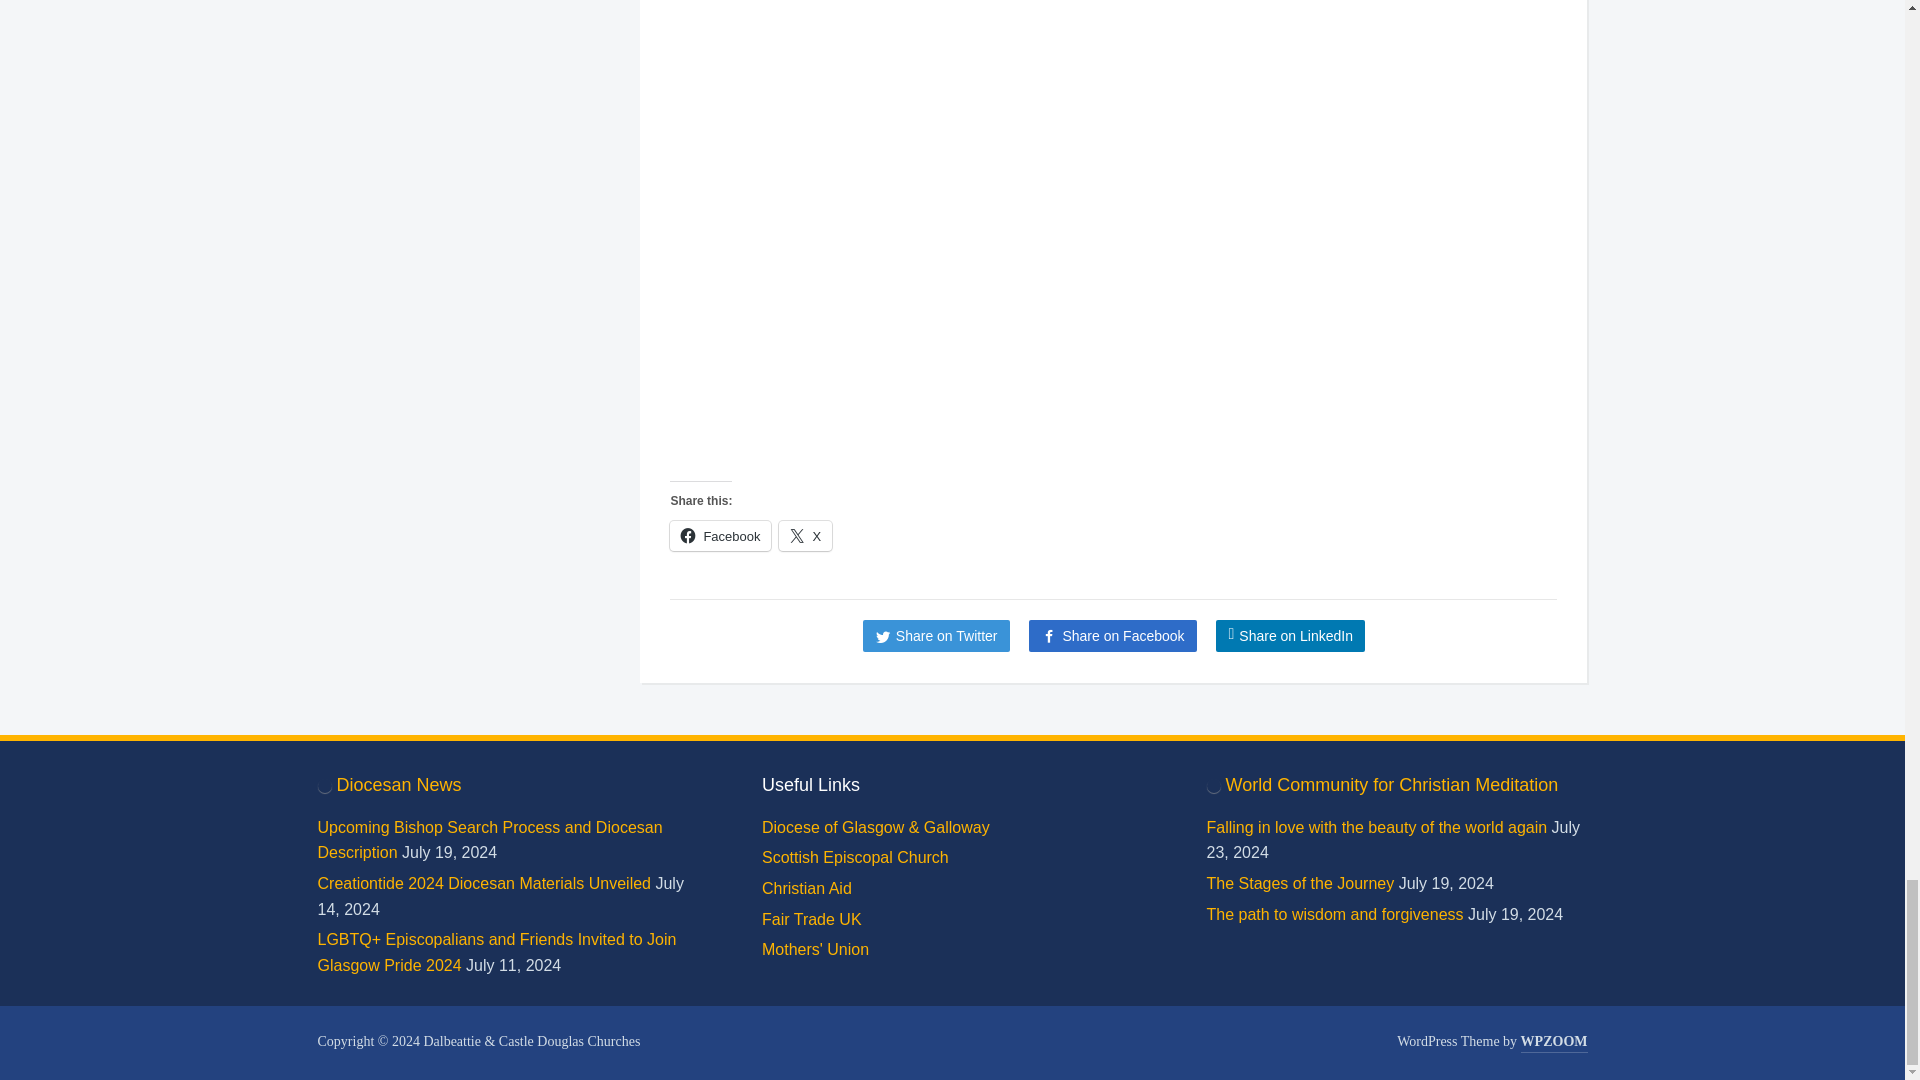  What do you see at coordinates (720, 535) in the screenshot?
I see `Click to share on Facebook` at bounding box center [720, 535].